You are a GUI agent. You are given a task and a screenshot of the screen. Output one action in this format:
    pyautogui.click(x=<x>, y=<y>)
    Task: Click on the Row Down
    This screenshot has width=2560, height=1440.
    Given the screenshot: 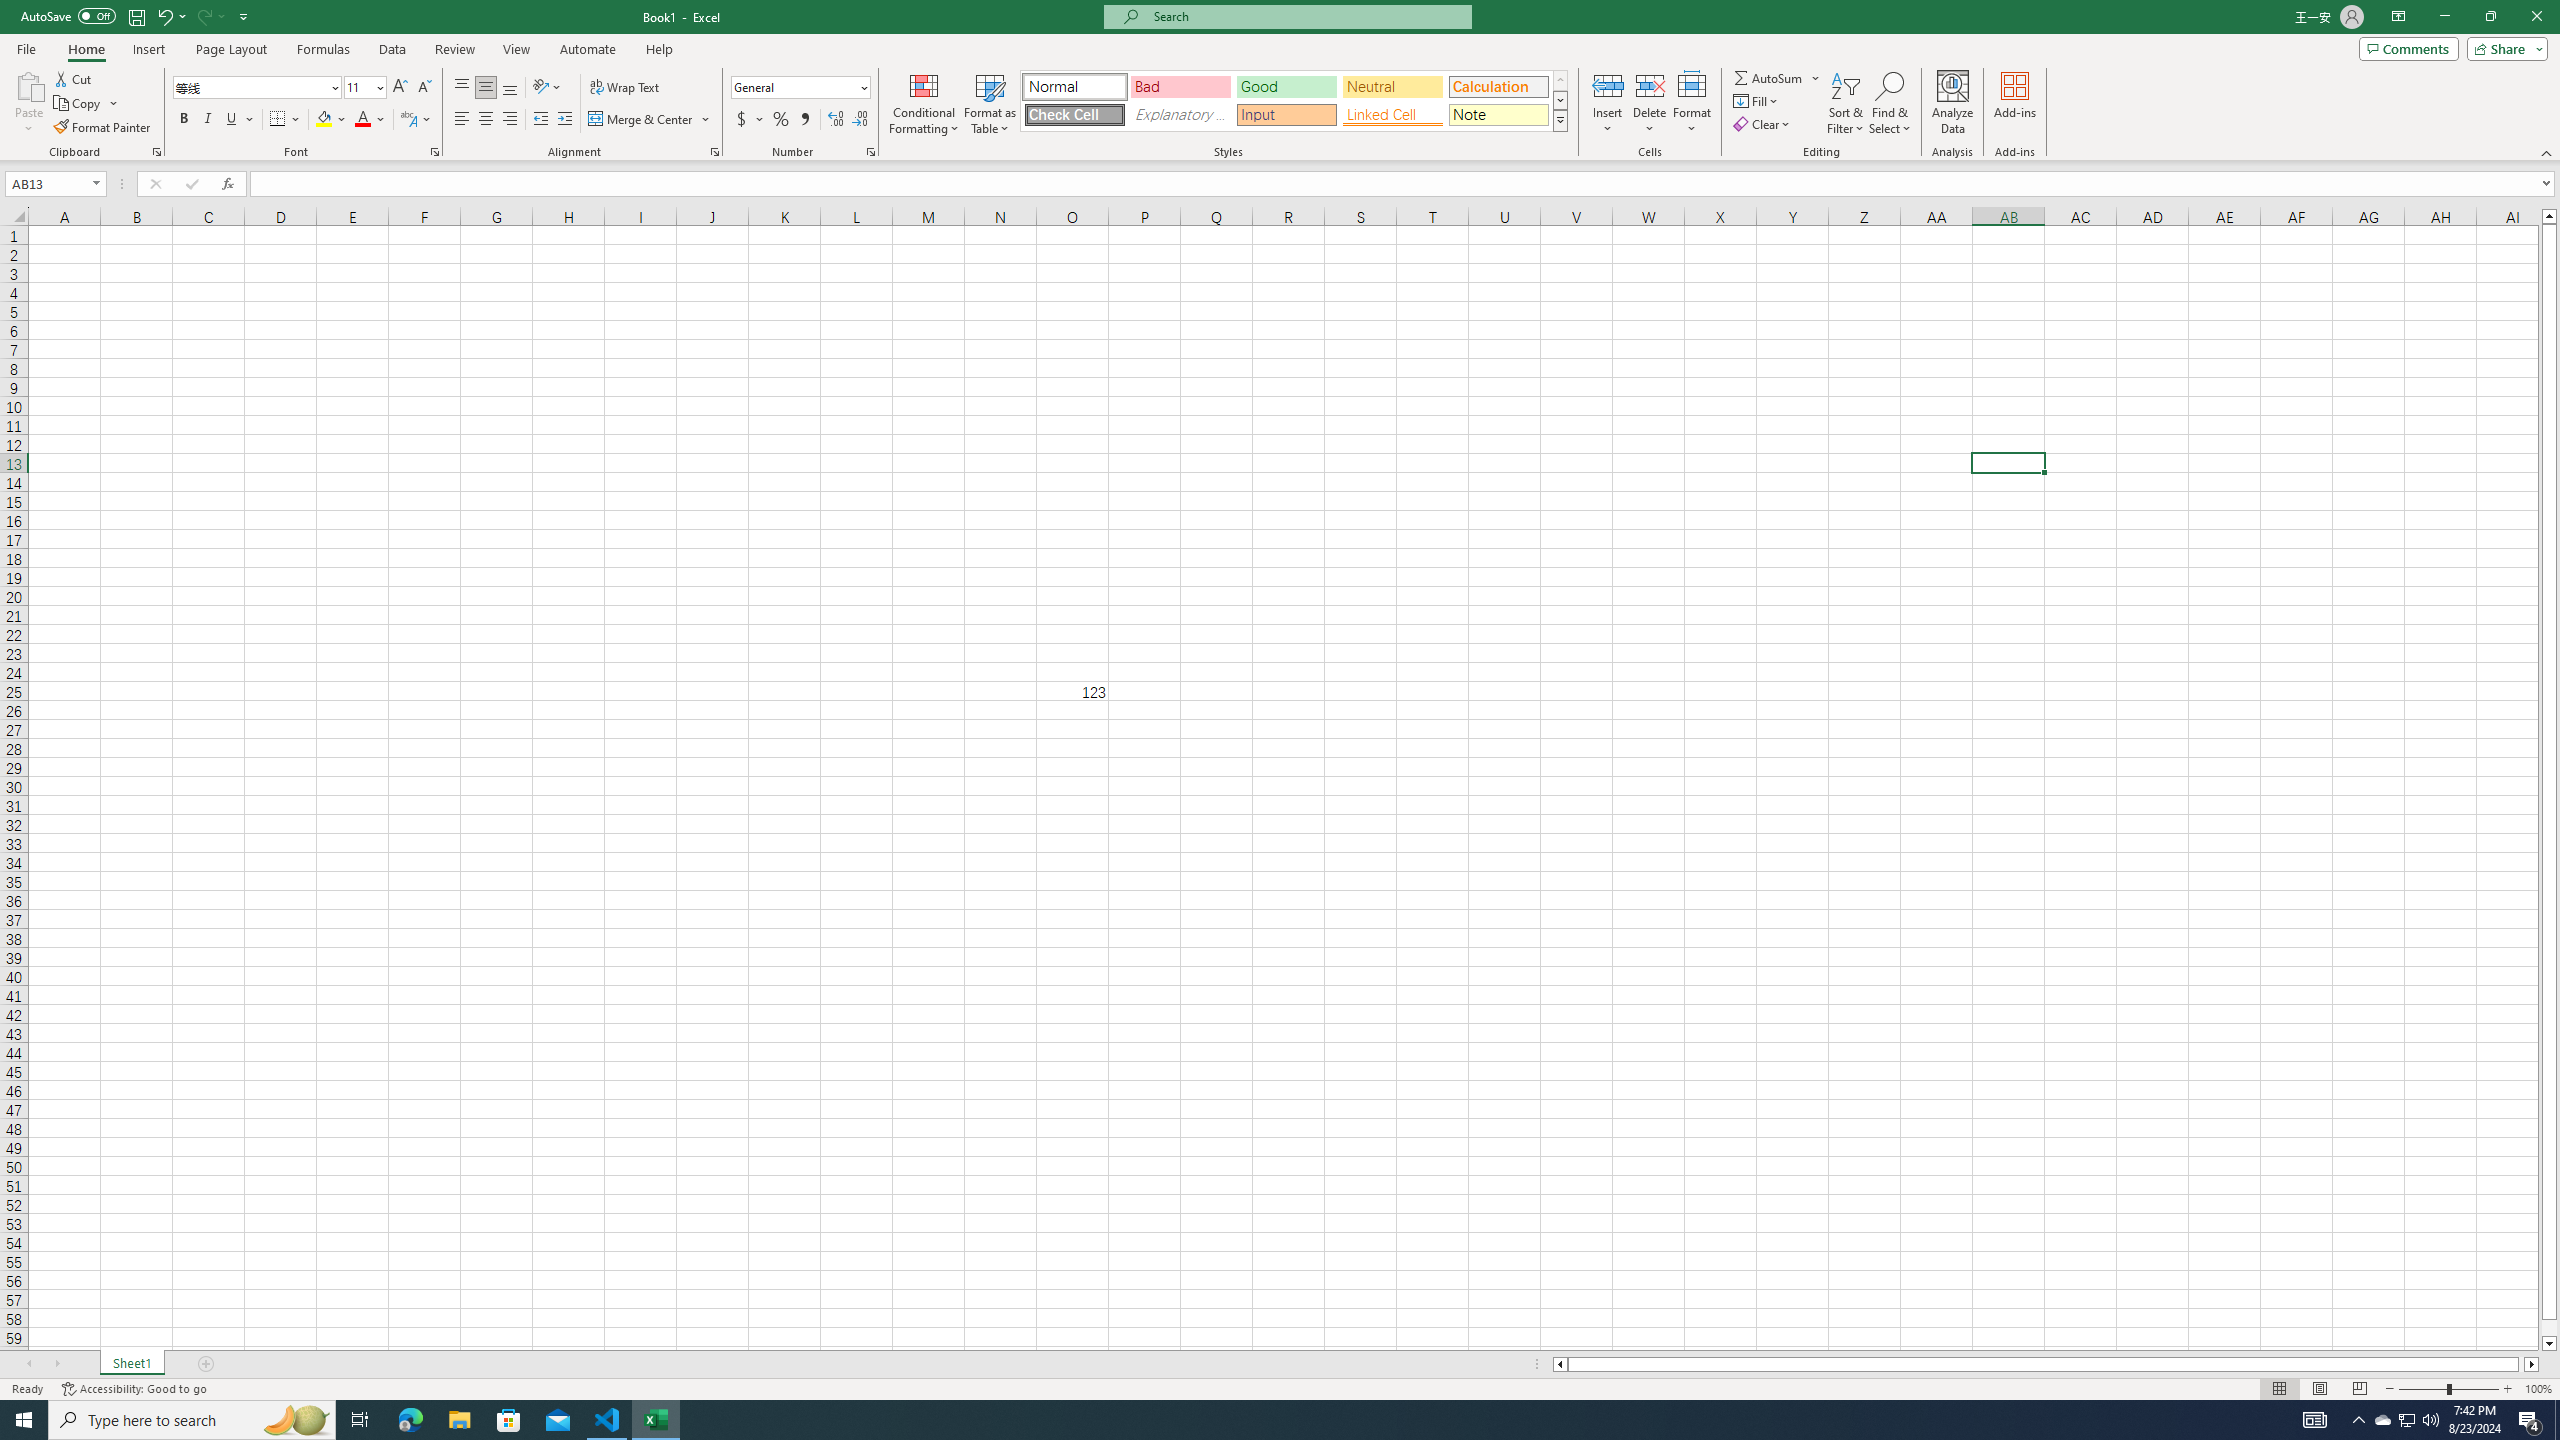 What is the action you would take?
    pyautogui.click(x=1560, y=100)
    